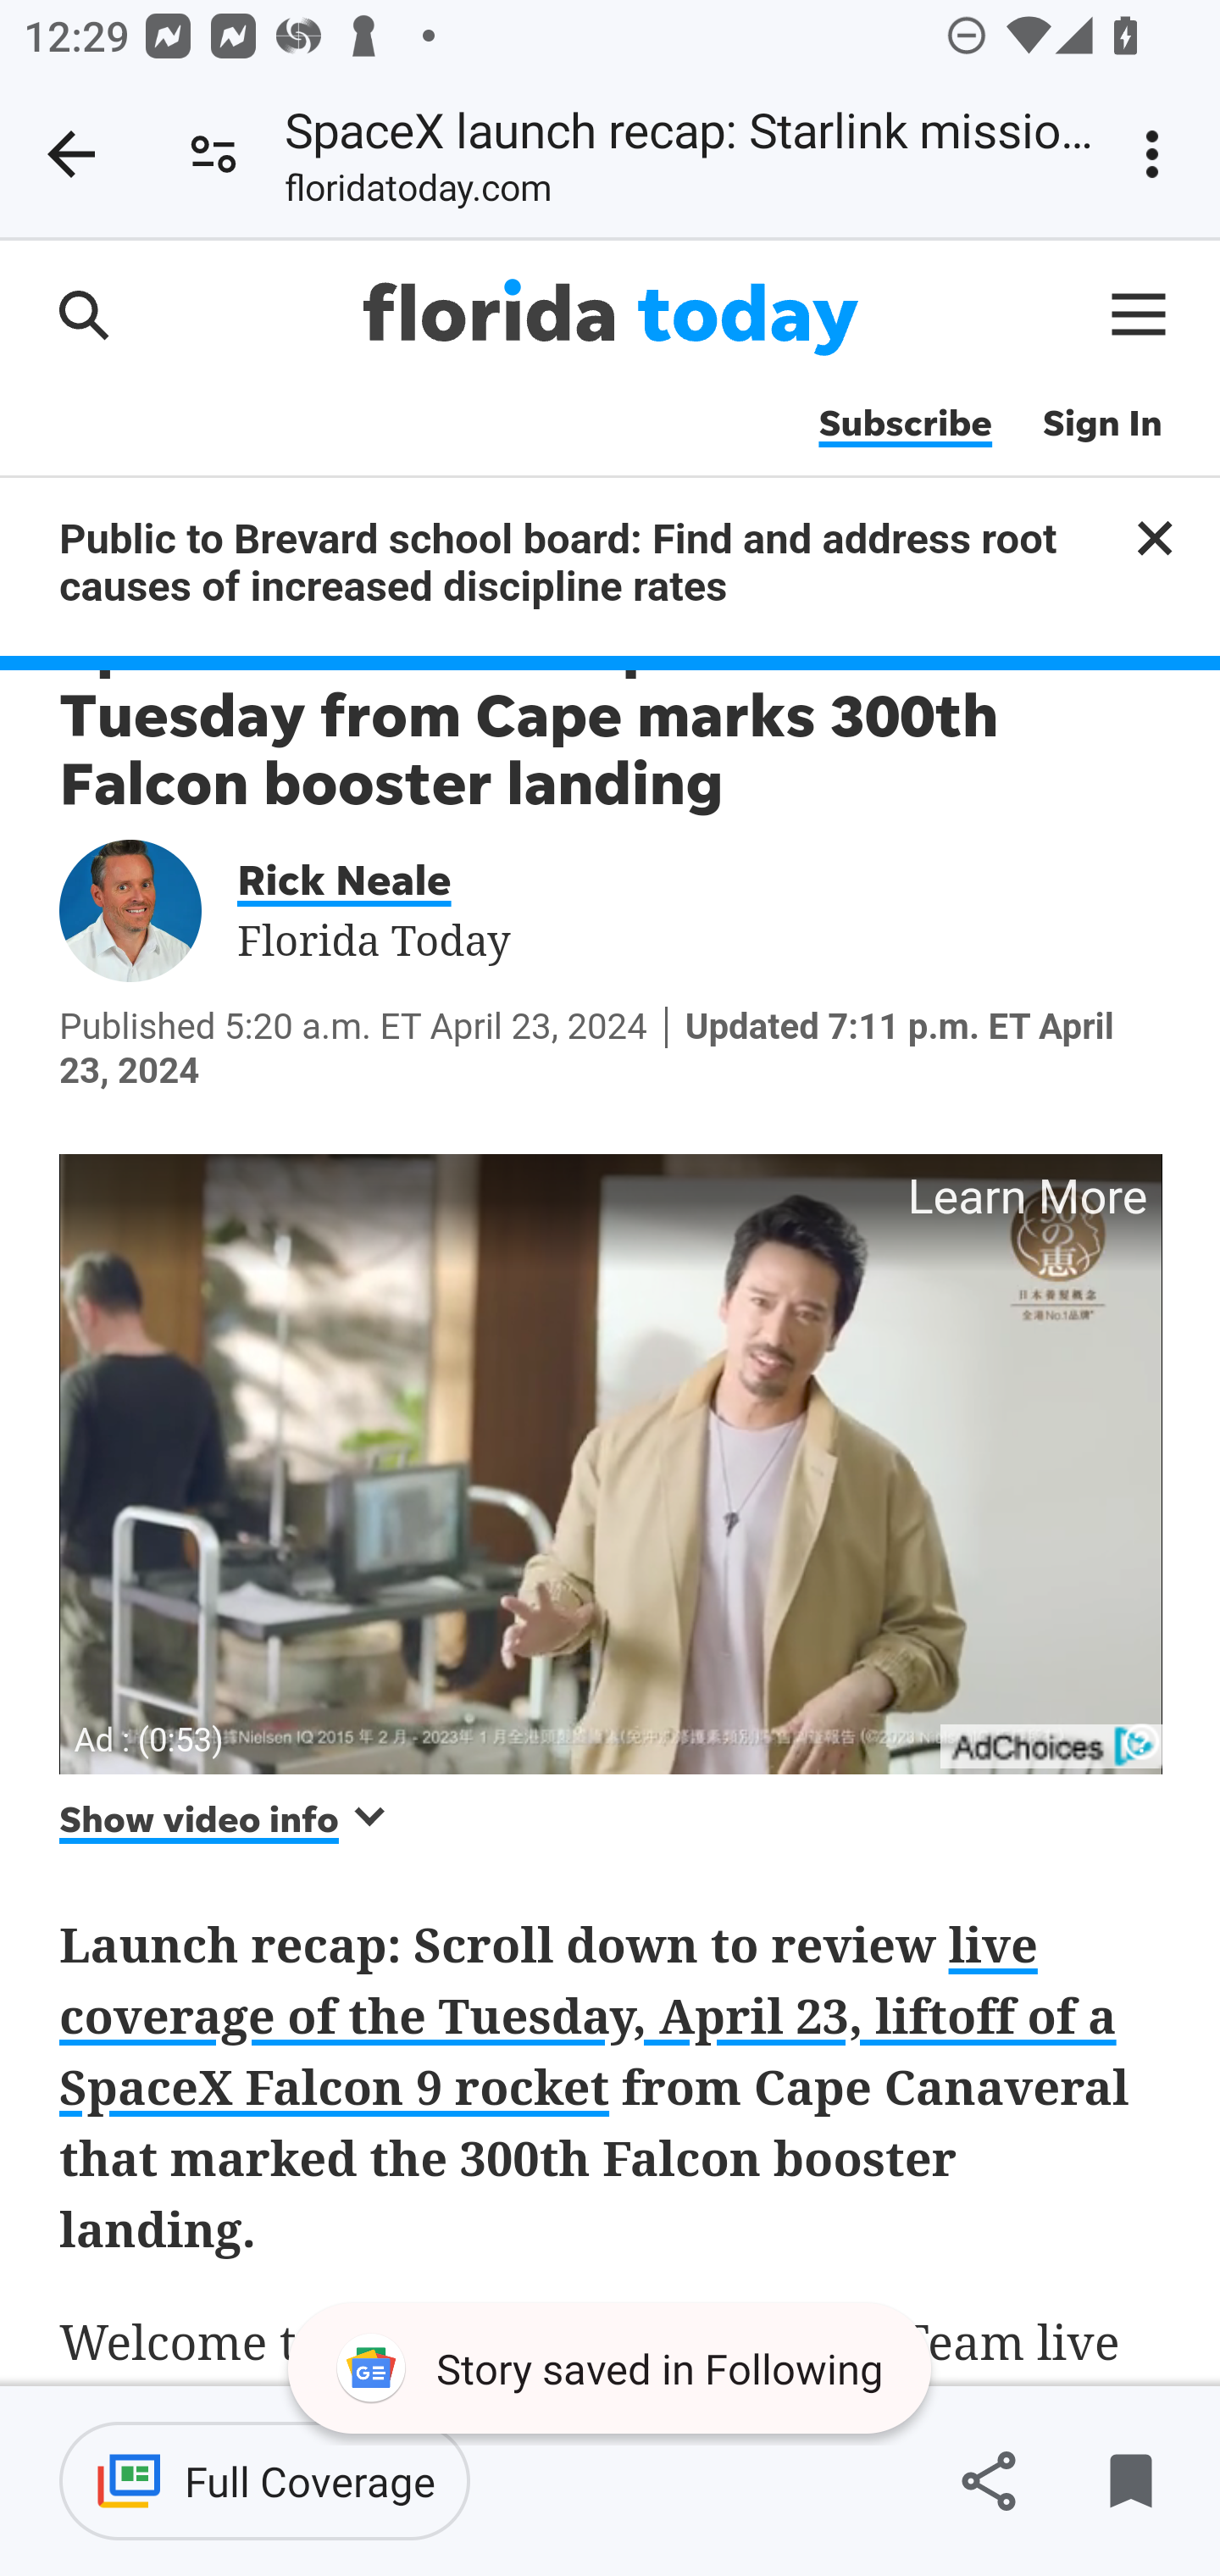  Describe the element at coordinates (71, 154) in the screenshot. I see `Close tab` at that location.